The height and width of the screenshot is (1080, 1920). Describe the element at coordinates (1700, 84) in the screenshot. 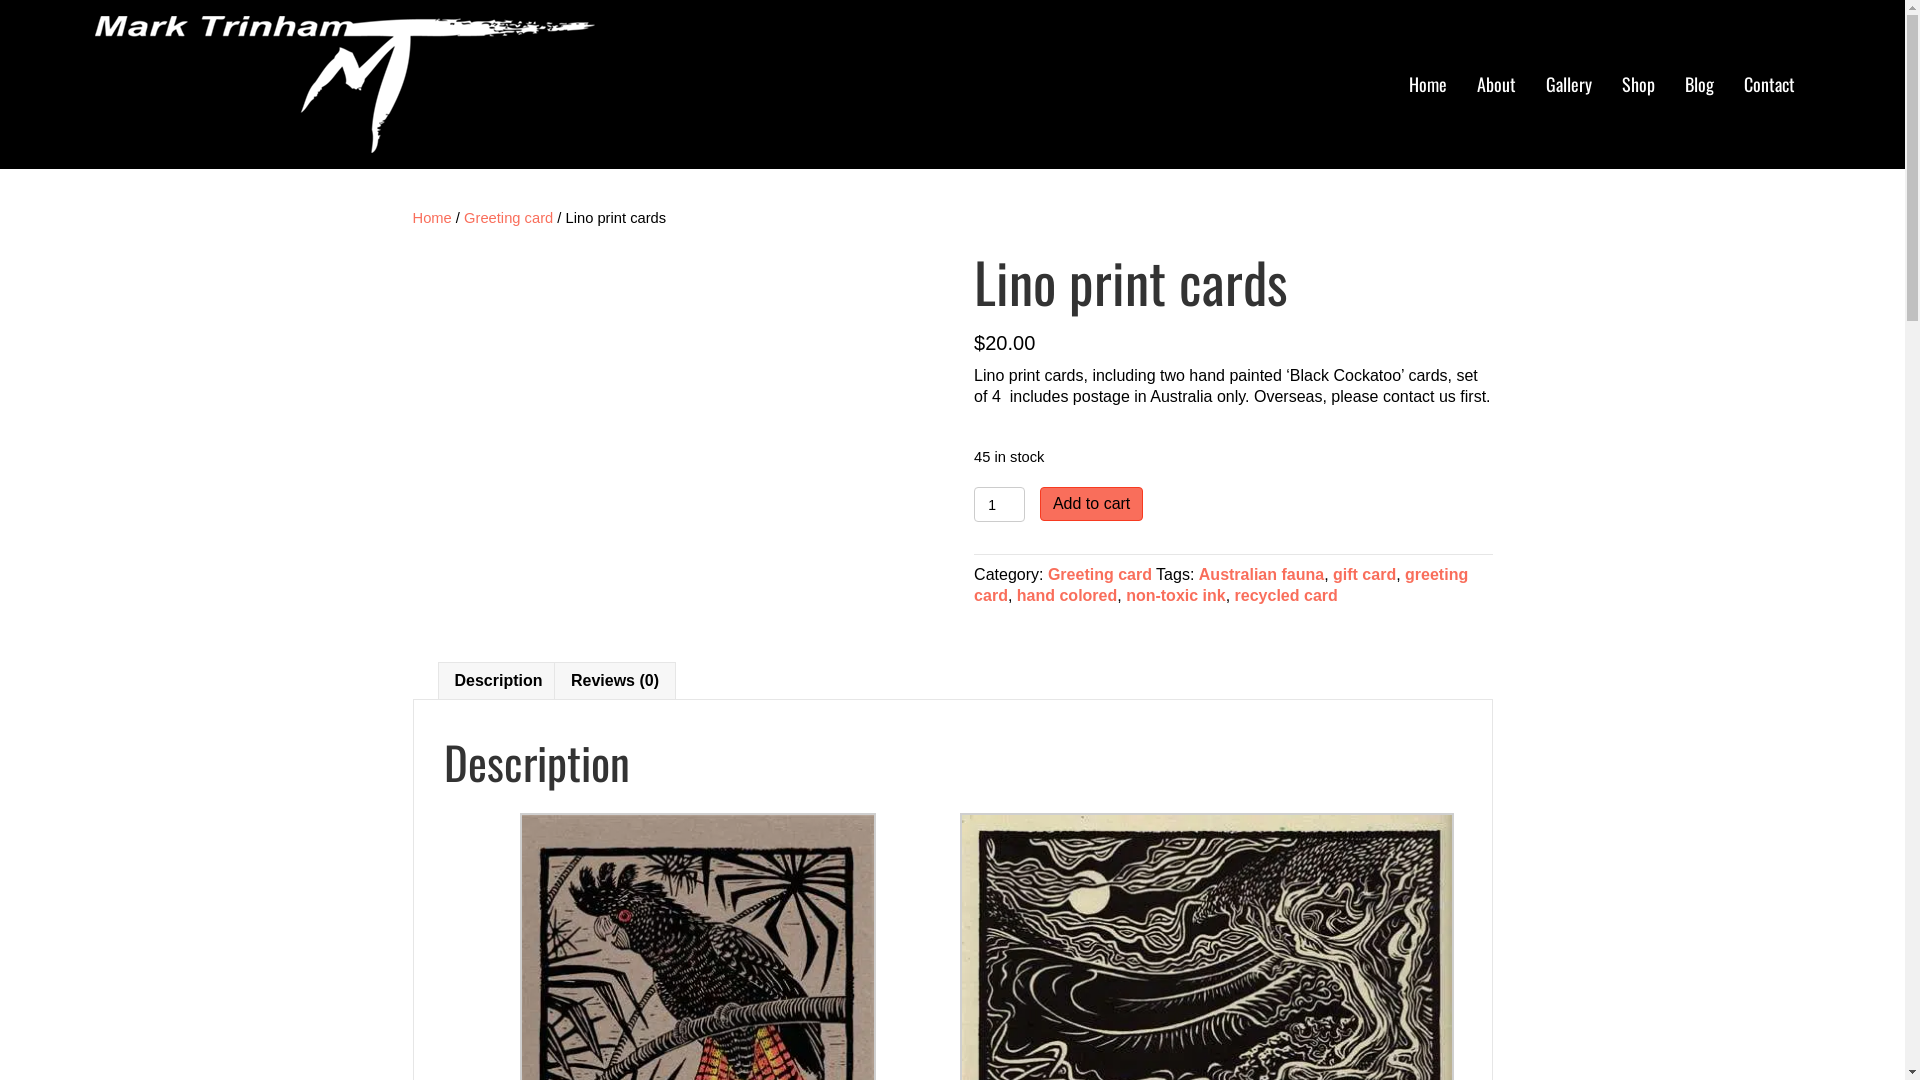

I see `Blog` at that location.